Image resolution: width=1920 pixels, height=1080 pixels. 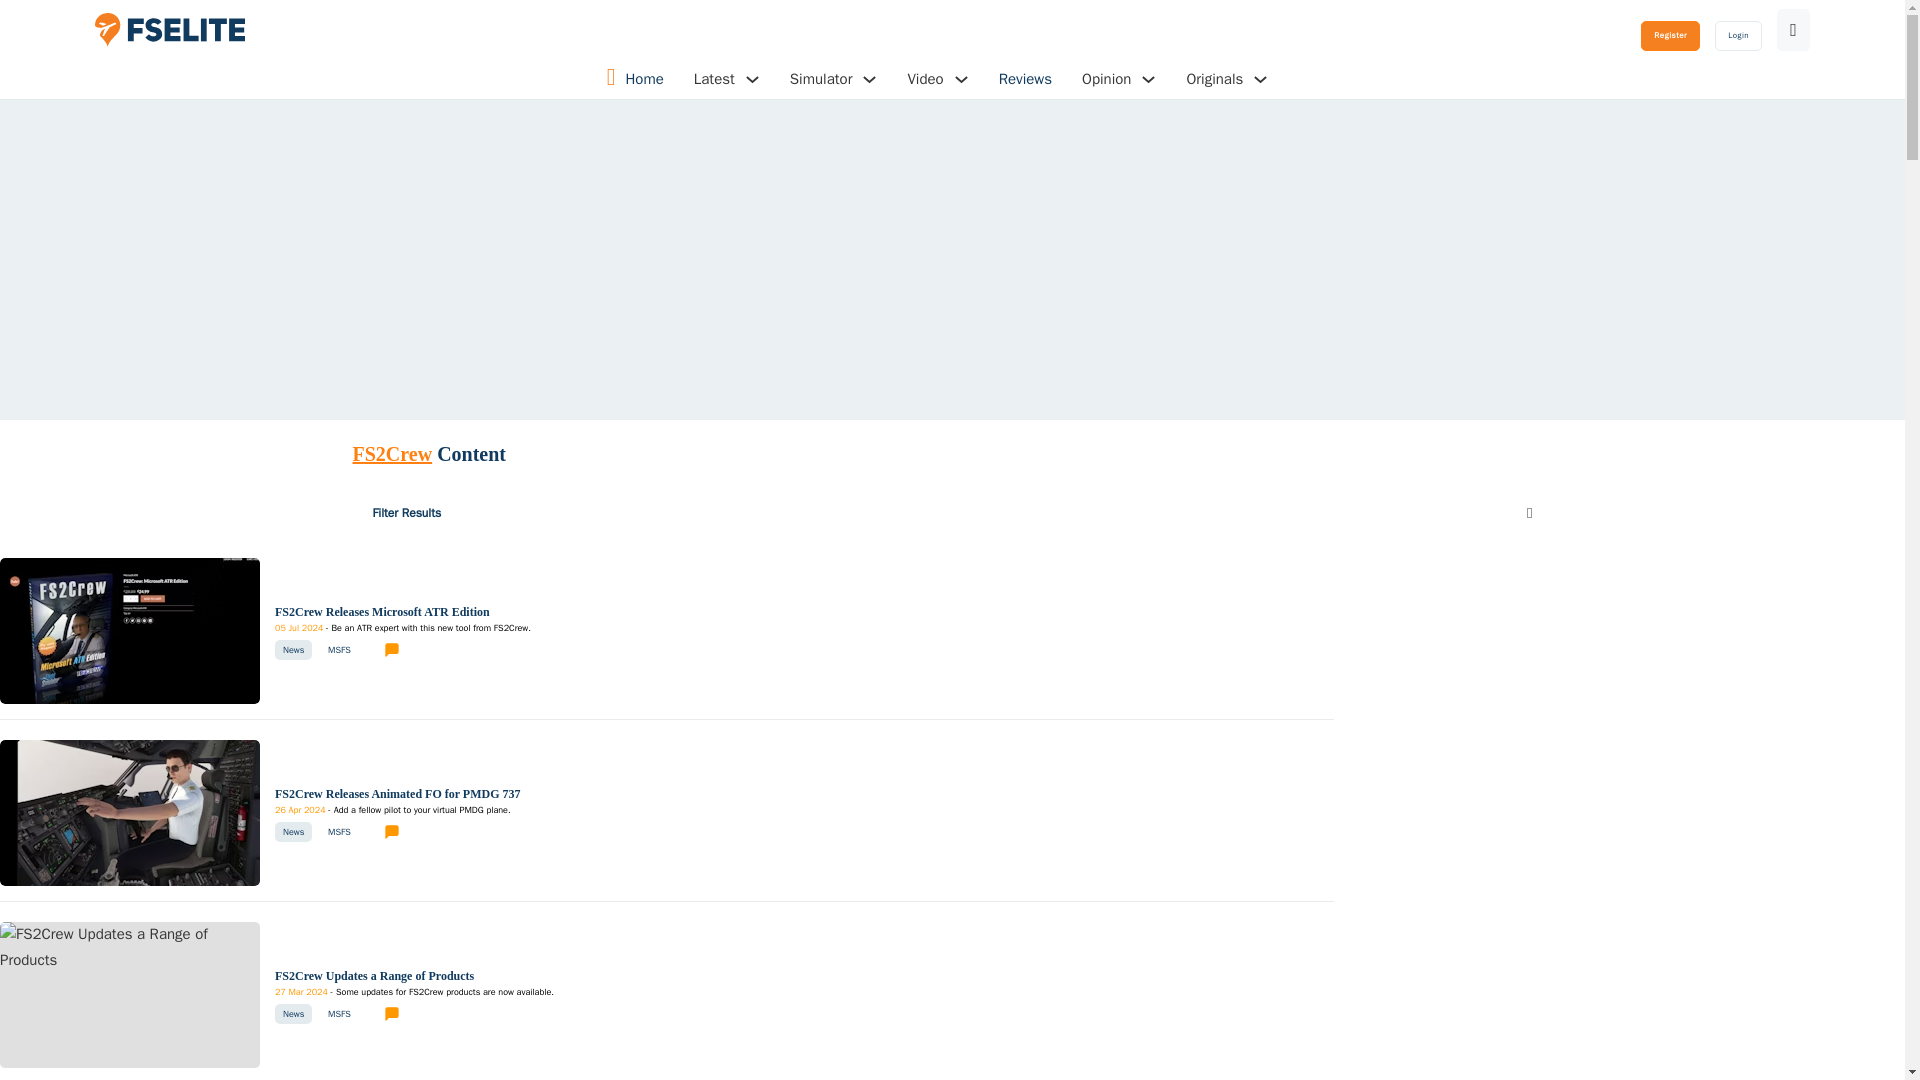 I want to click on FS2Crew Updates a Range of Products, so click(x=130, y=946).